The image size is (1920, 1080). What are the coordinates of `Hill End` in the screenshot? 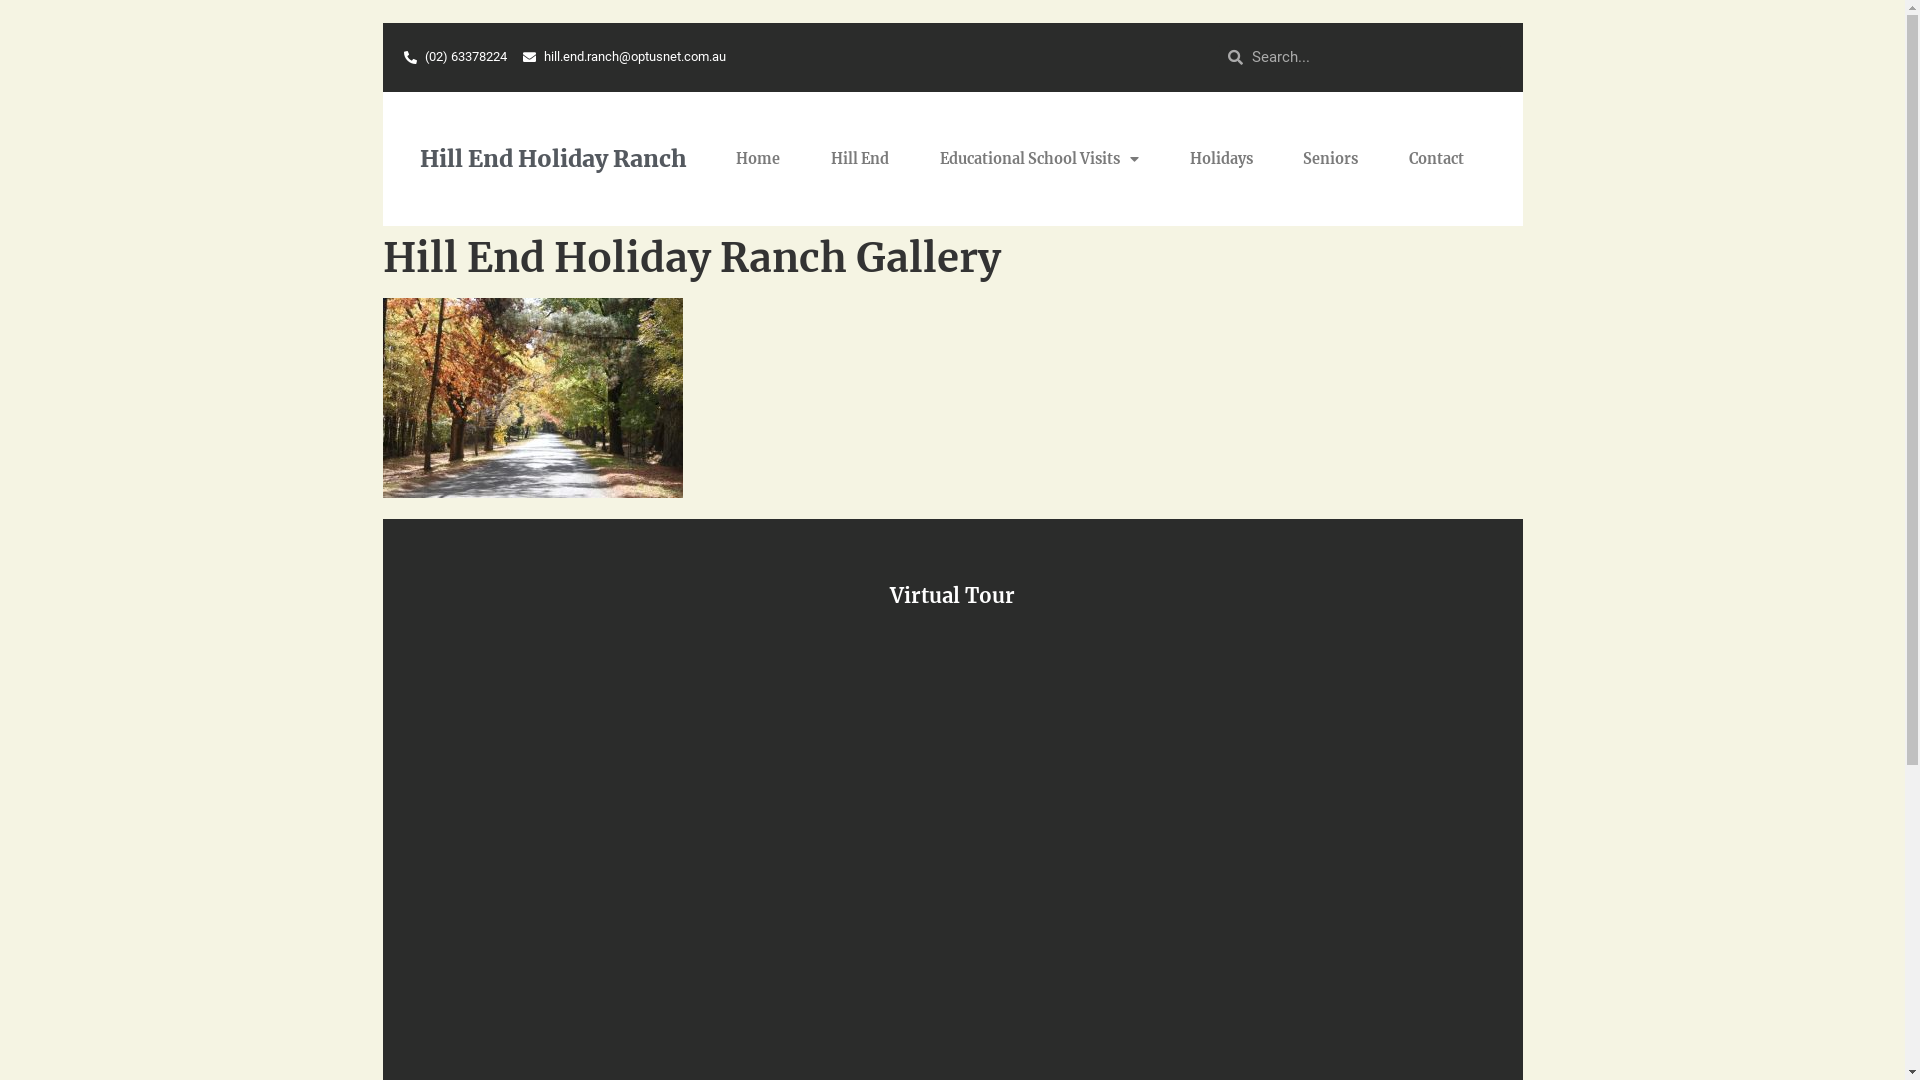 It's located at (860, 159).